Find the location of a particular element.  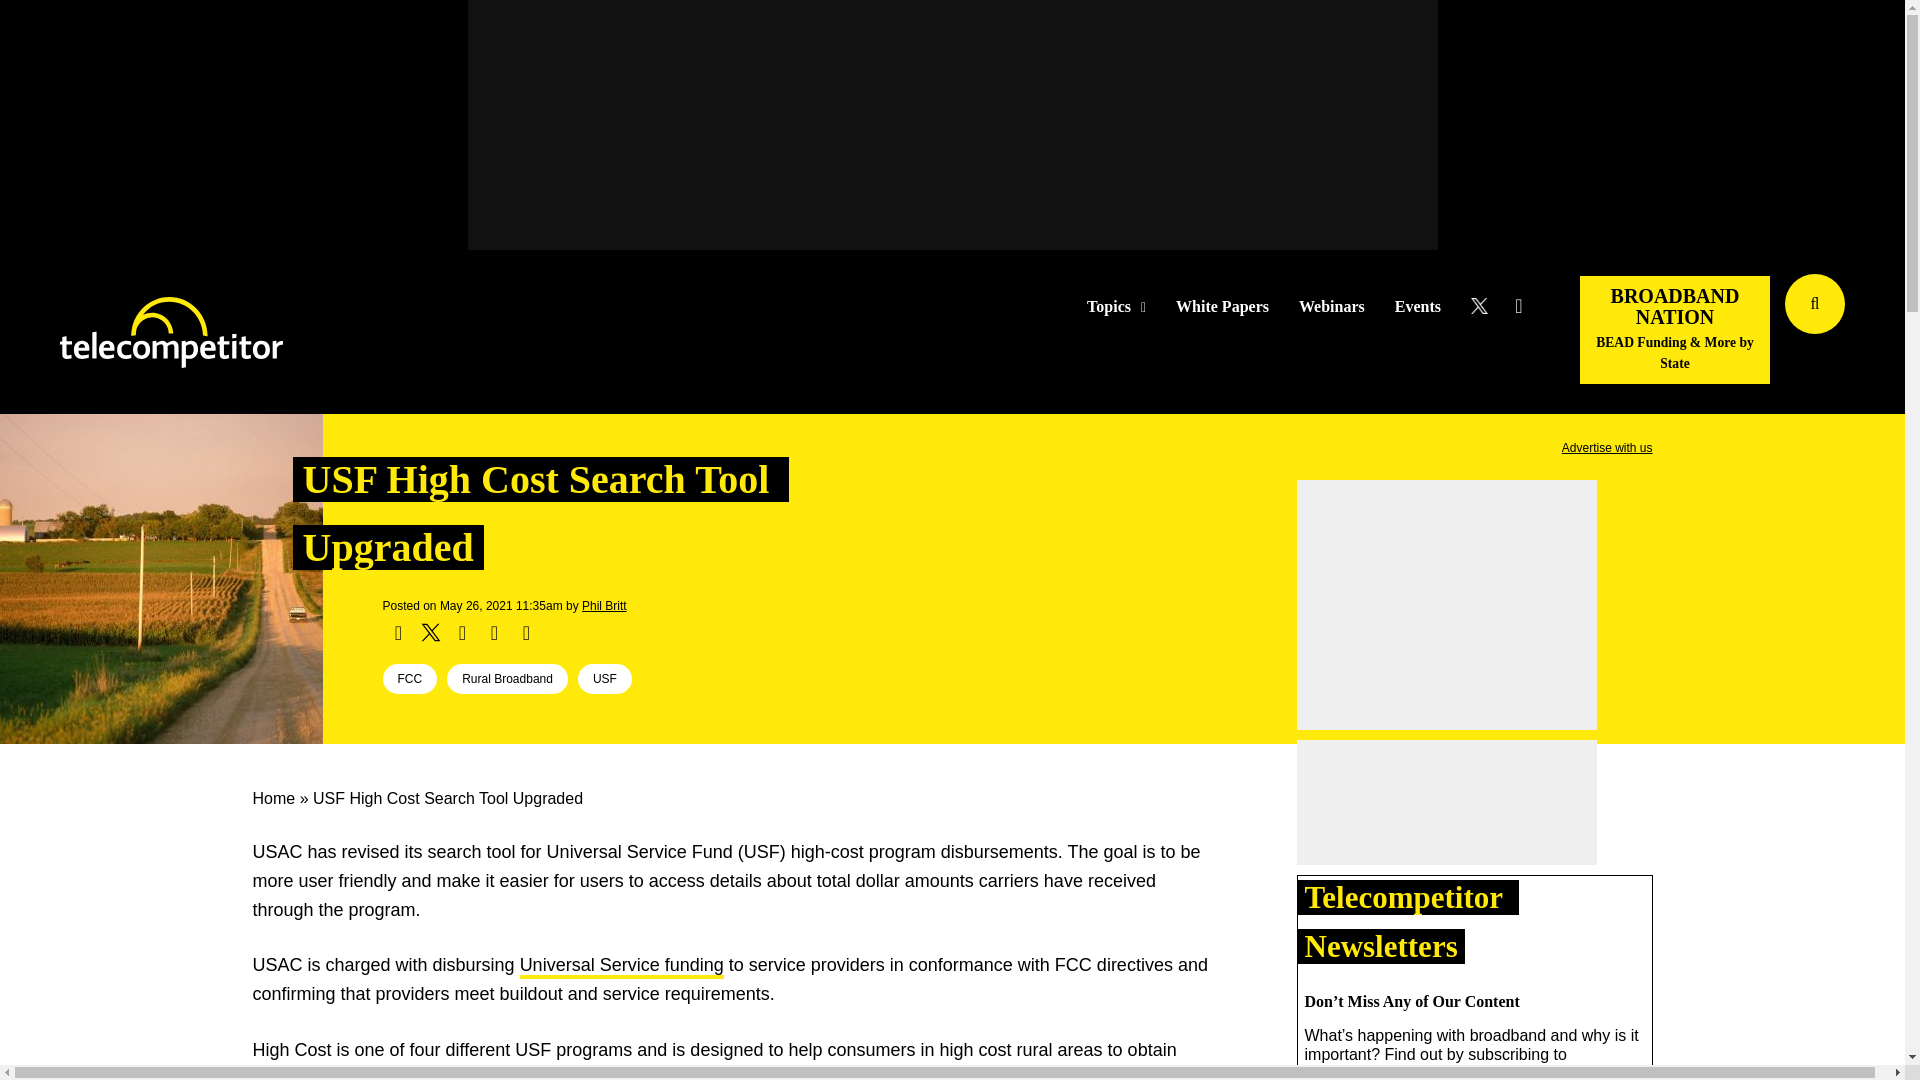

Pinterest is located at coordinates (494, 632).